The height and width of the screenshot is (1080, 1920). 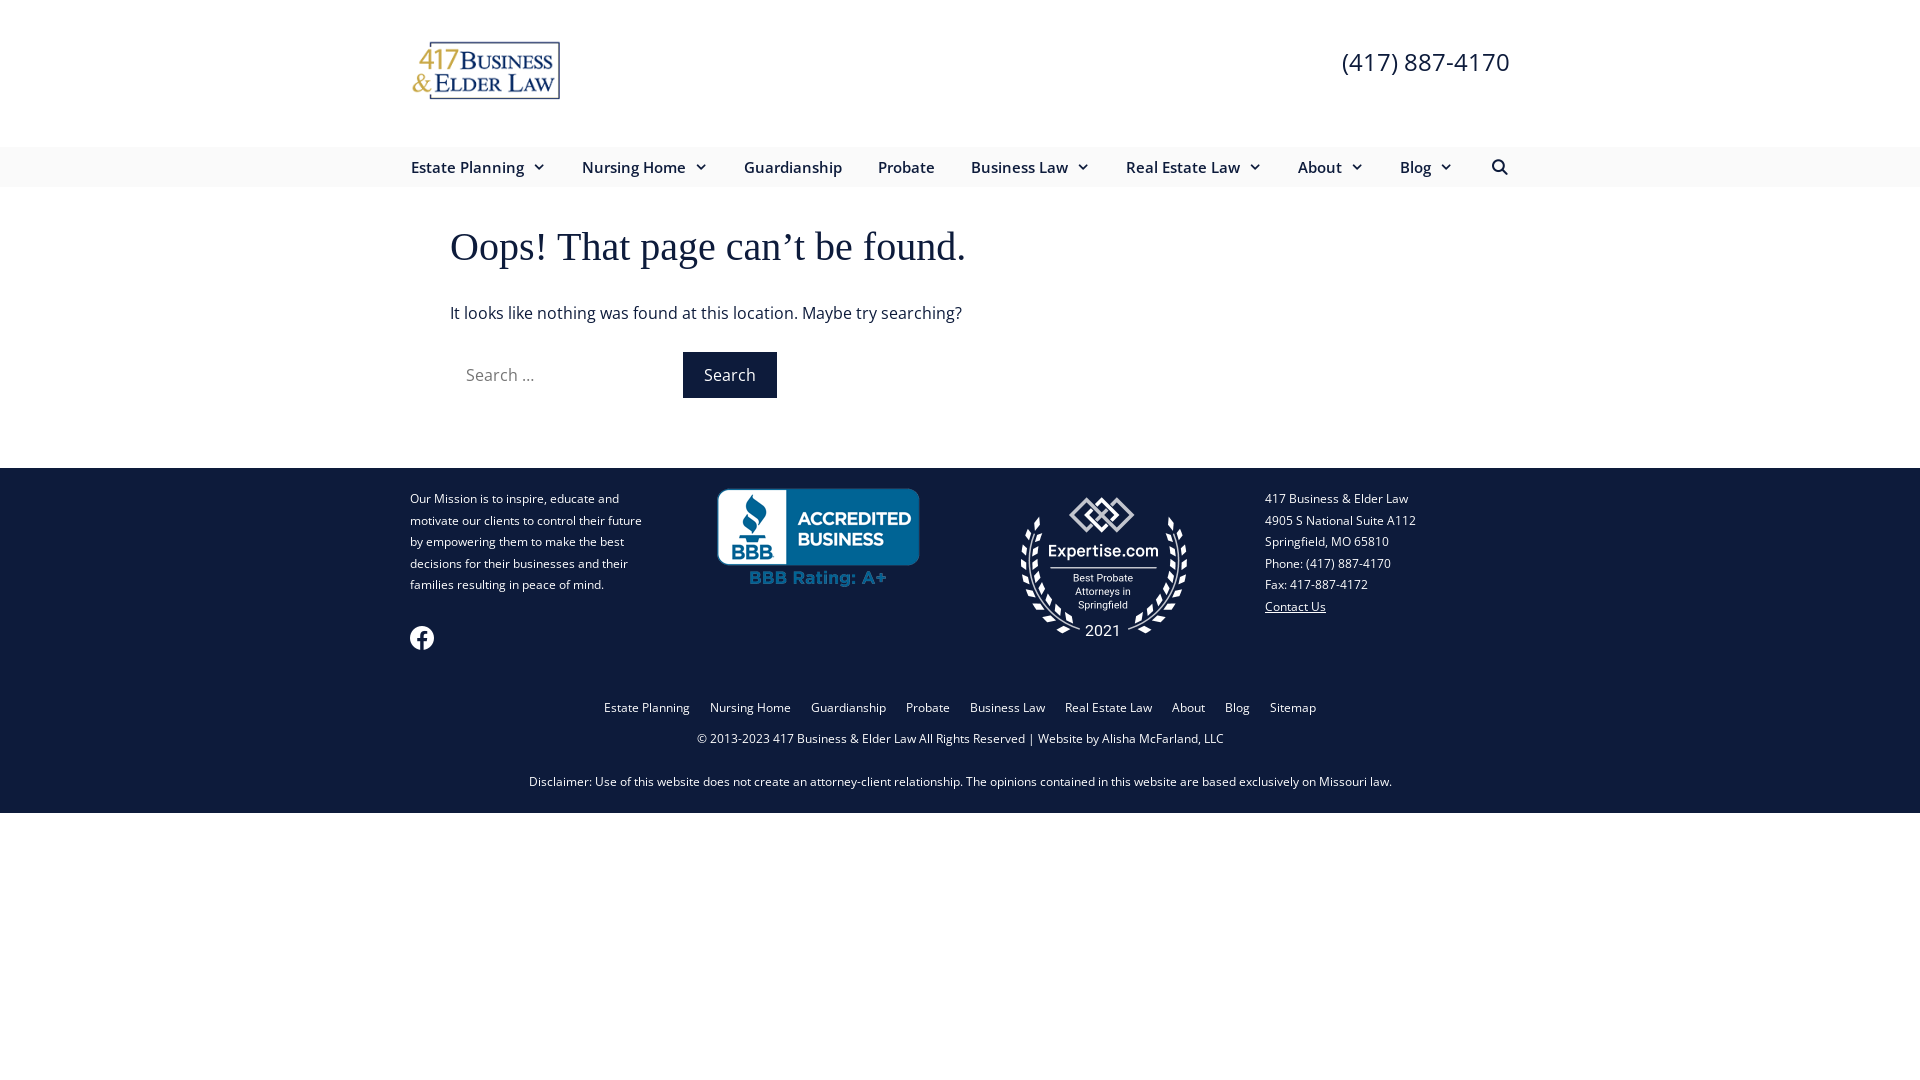 I want to click on Contact Us, so click(x=1296, y=606).